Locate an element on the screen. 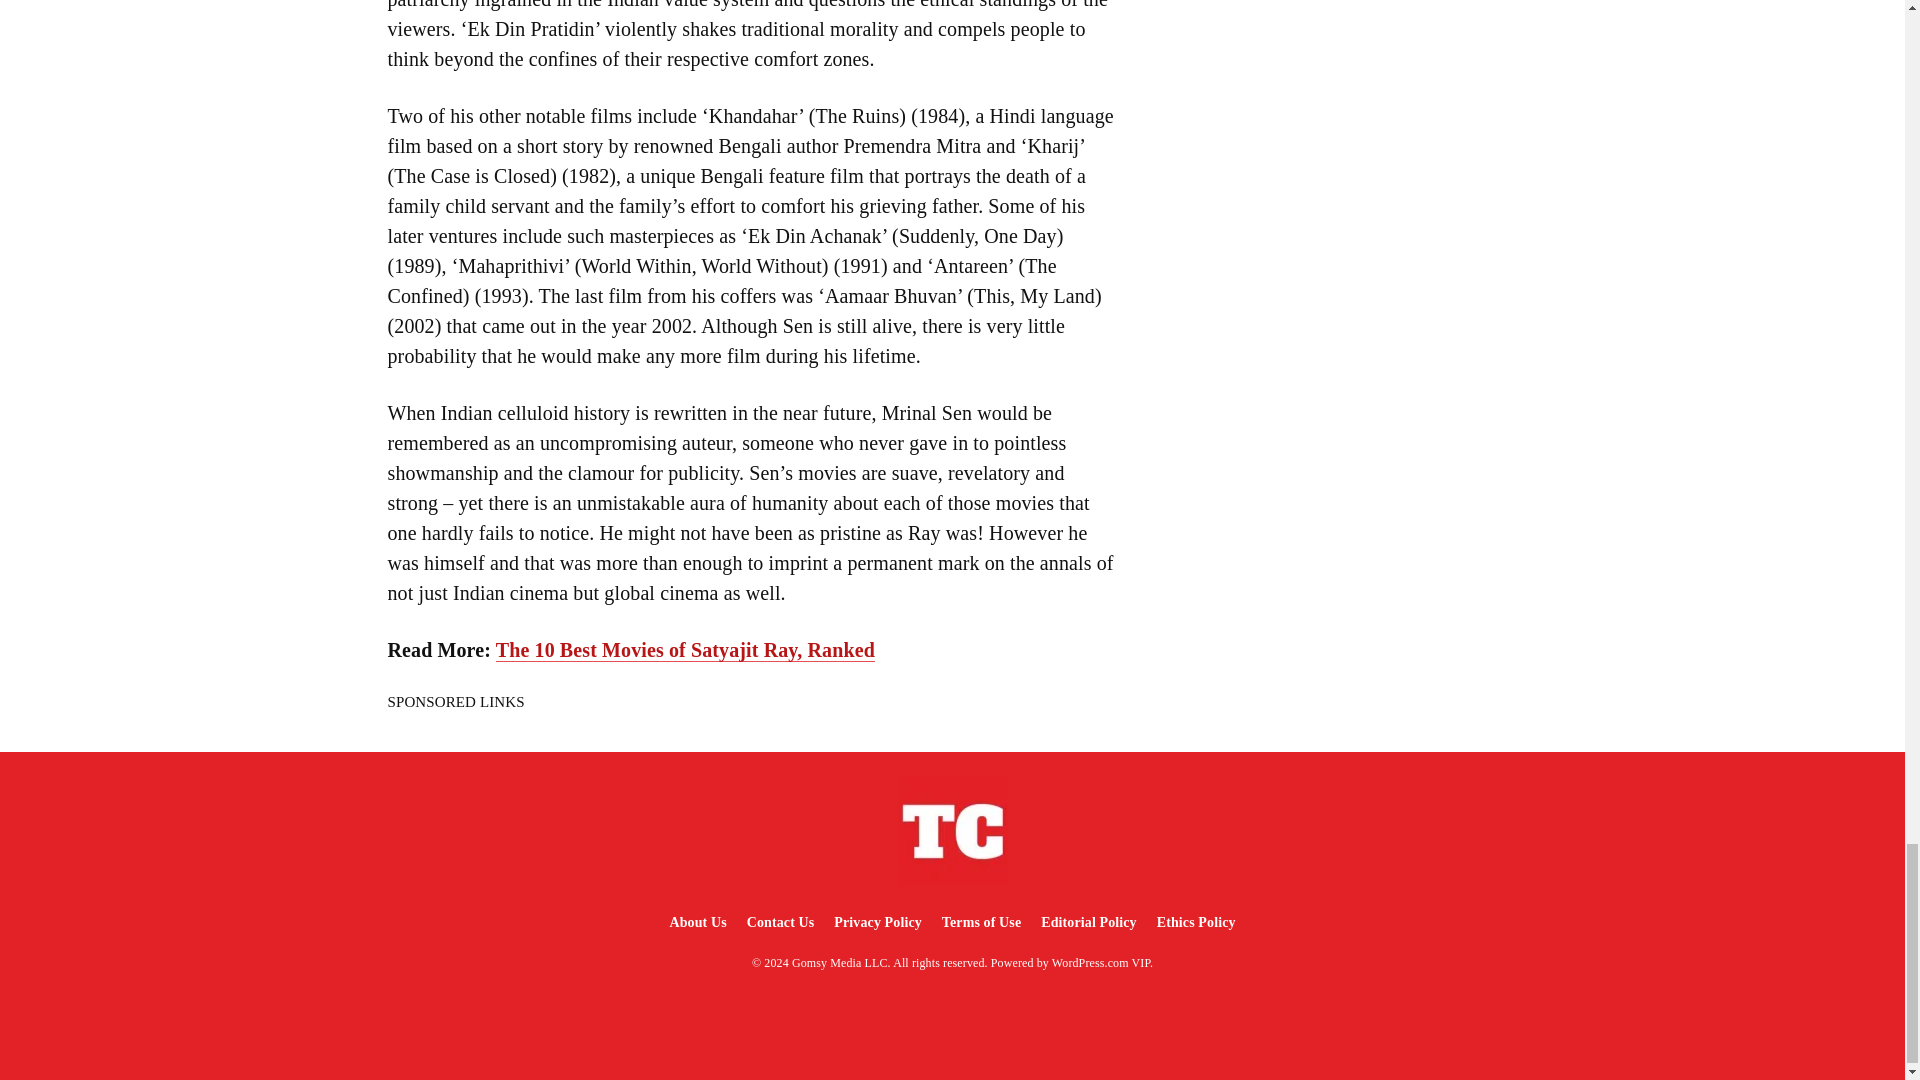  Ethics Policy is located at coordinates (1196, 922).